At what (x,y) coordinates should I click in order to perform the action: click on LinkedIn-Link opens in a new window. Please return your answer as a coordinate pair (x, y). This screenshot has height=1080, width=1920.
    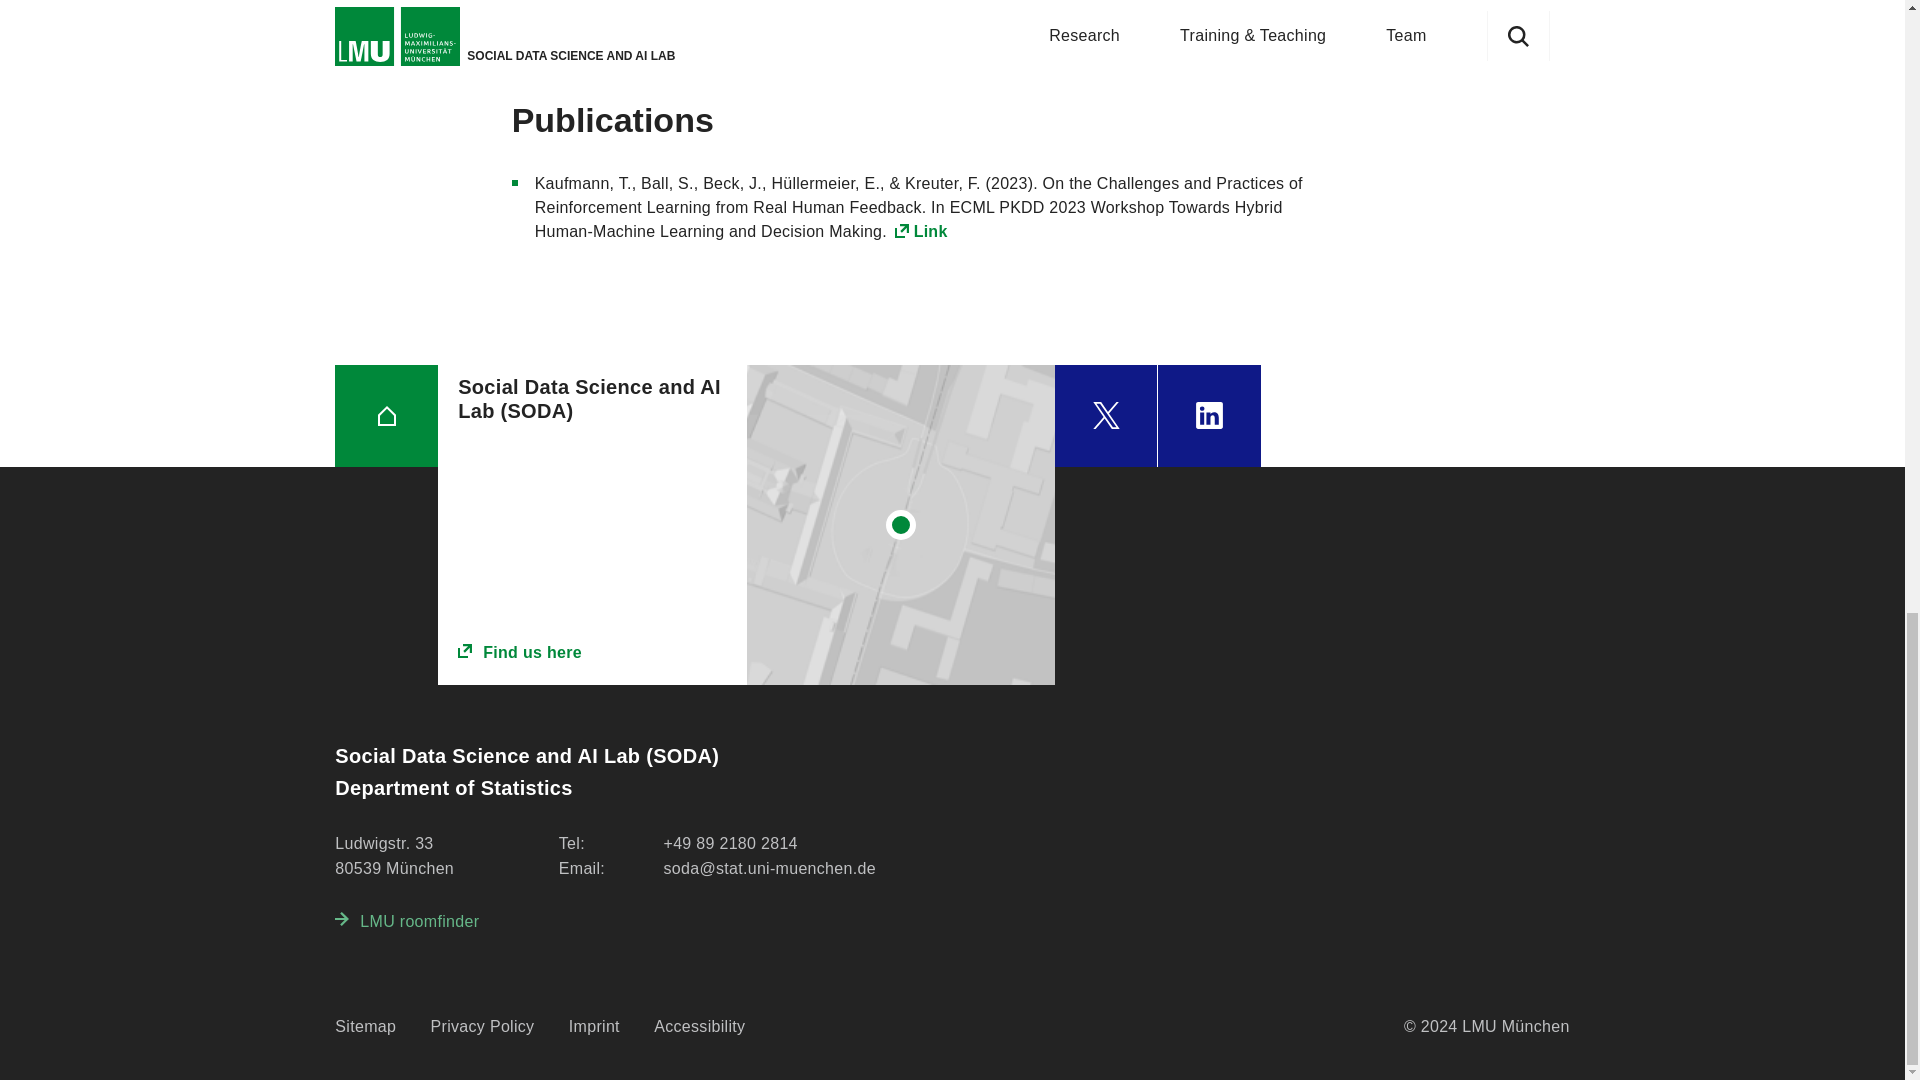
    Looking at the image, I should click on (1209, 416).